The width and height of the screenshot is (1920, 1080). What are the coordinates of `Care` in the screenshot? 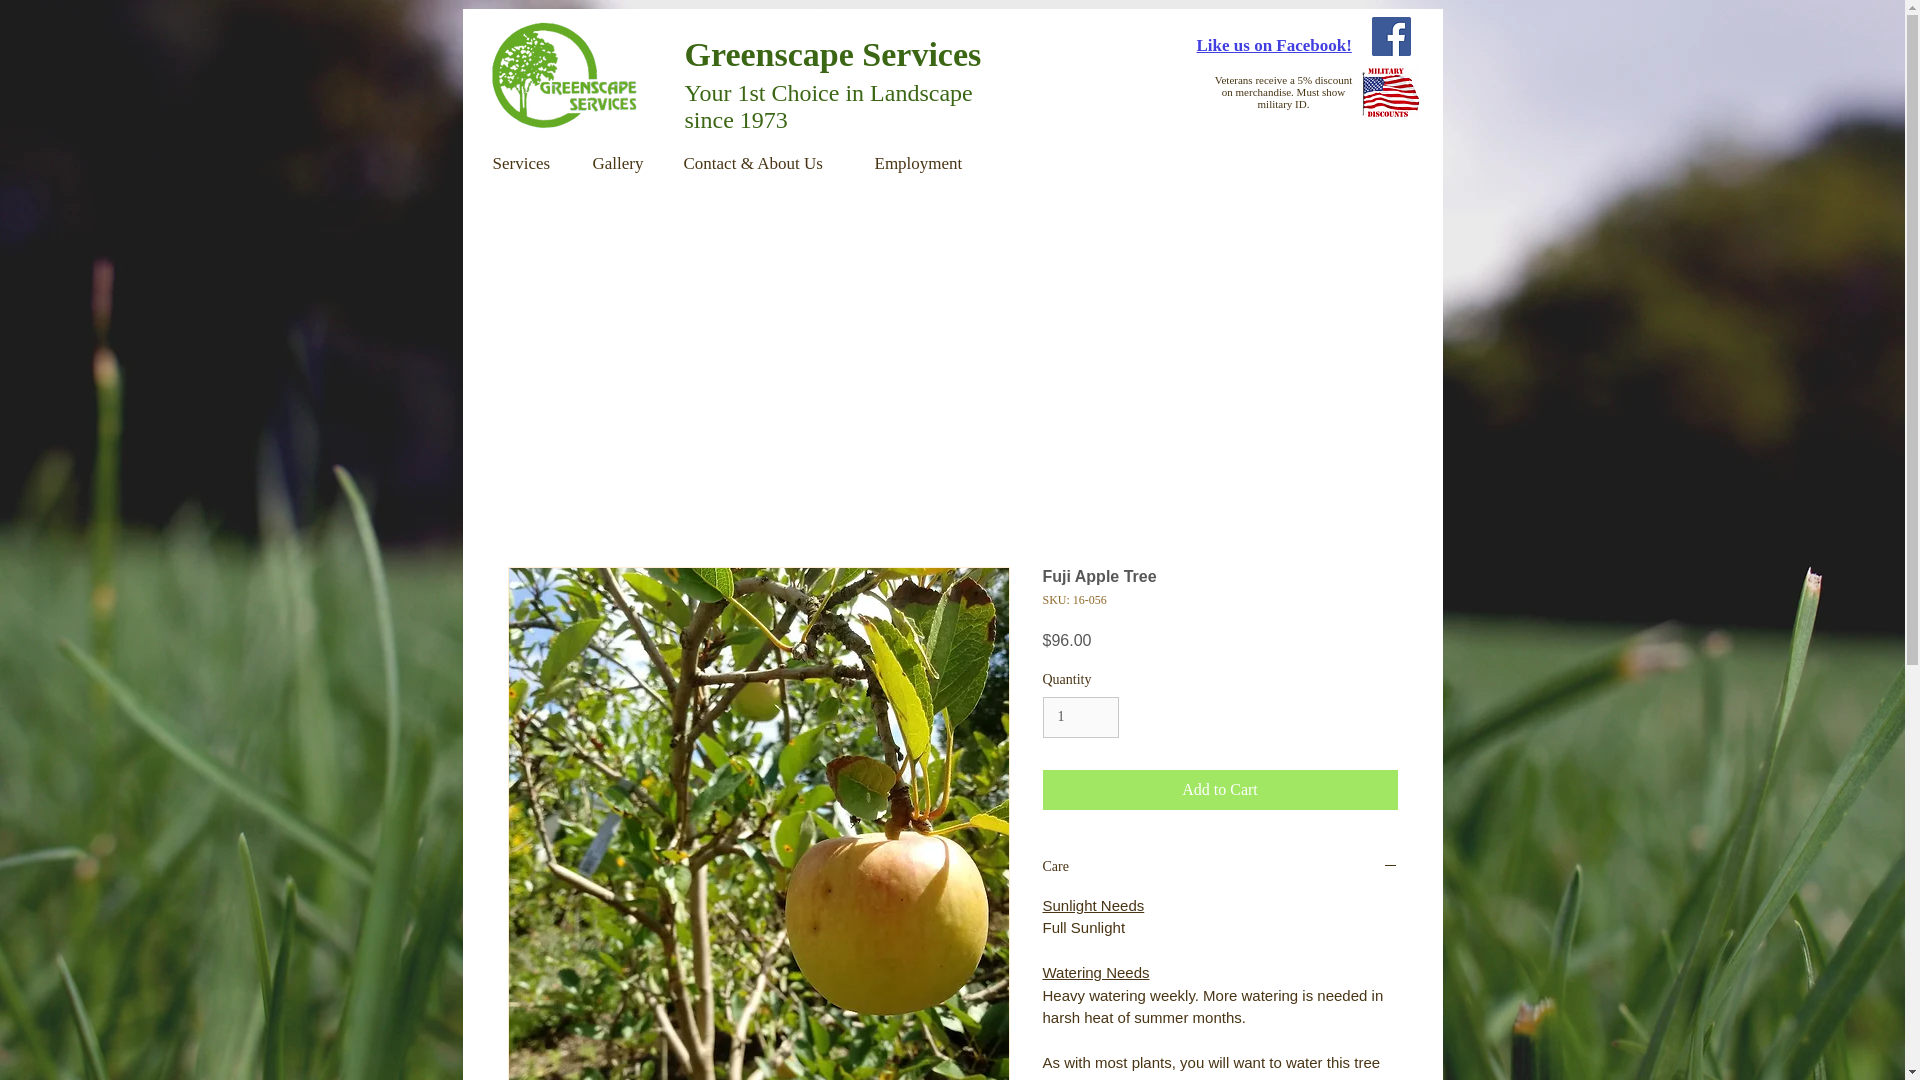 It's located at (1220, 868).